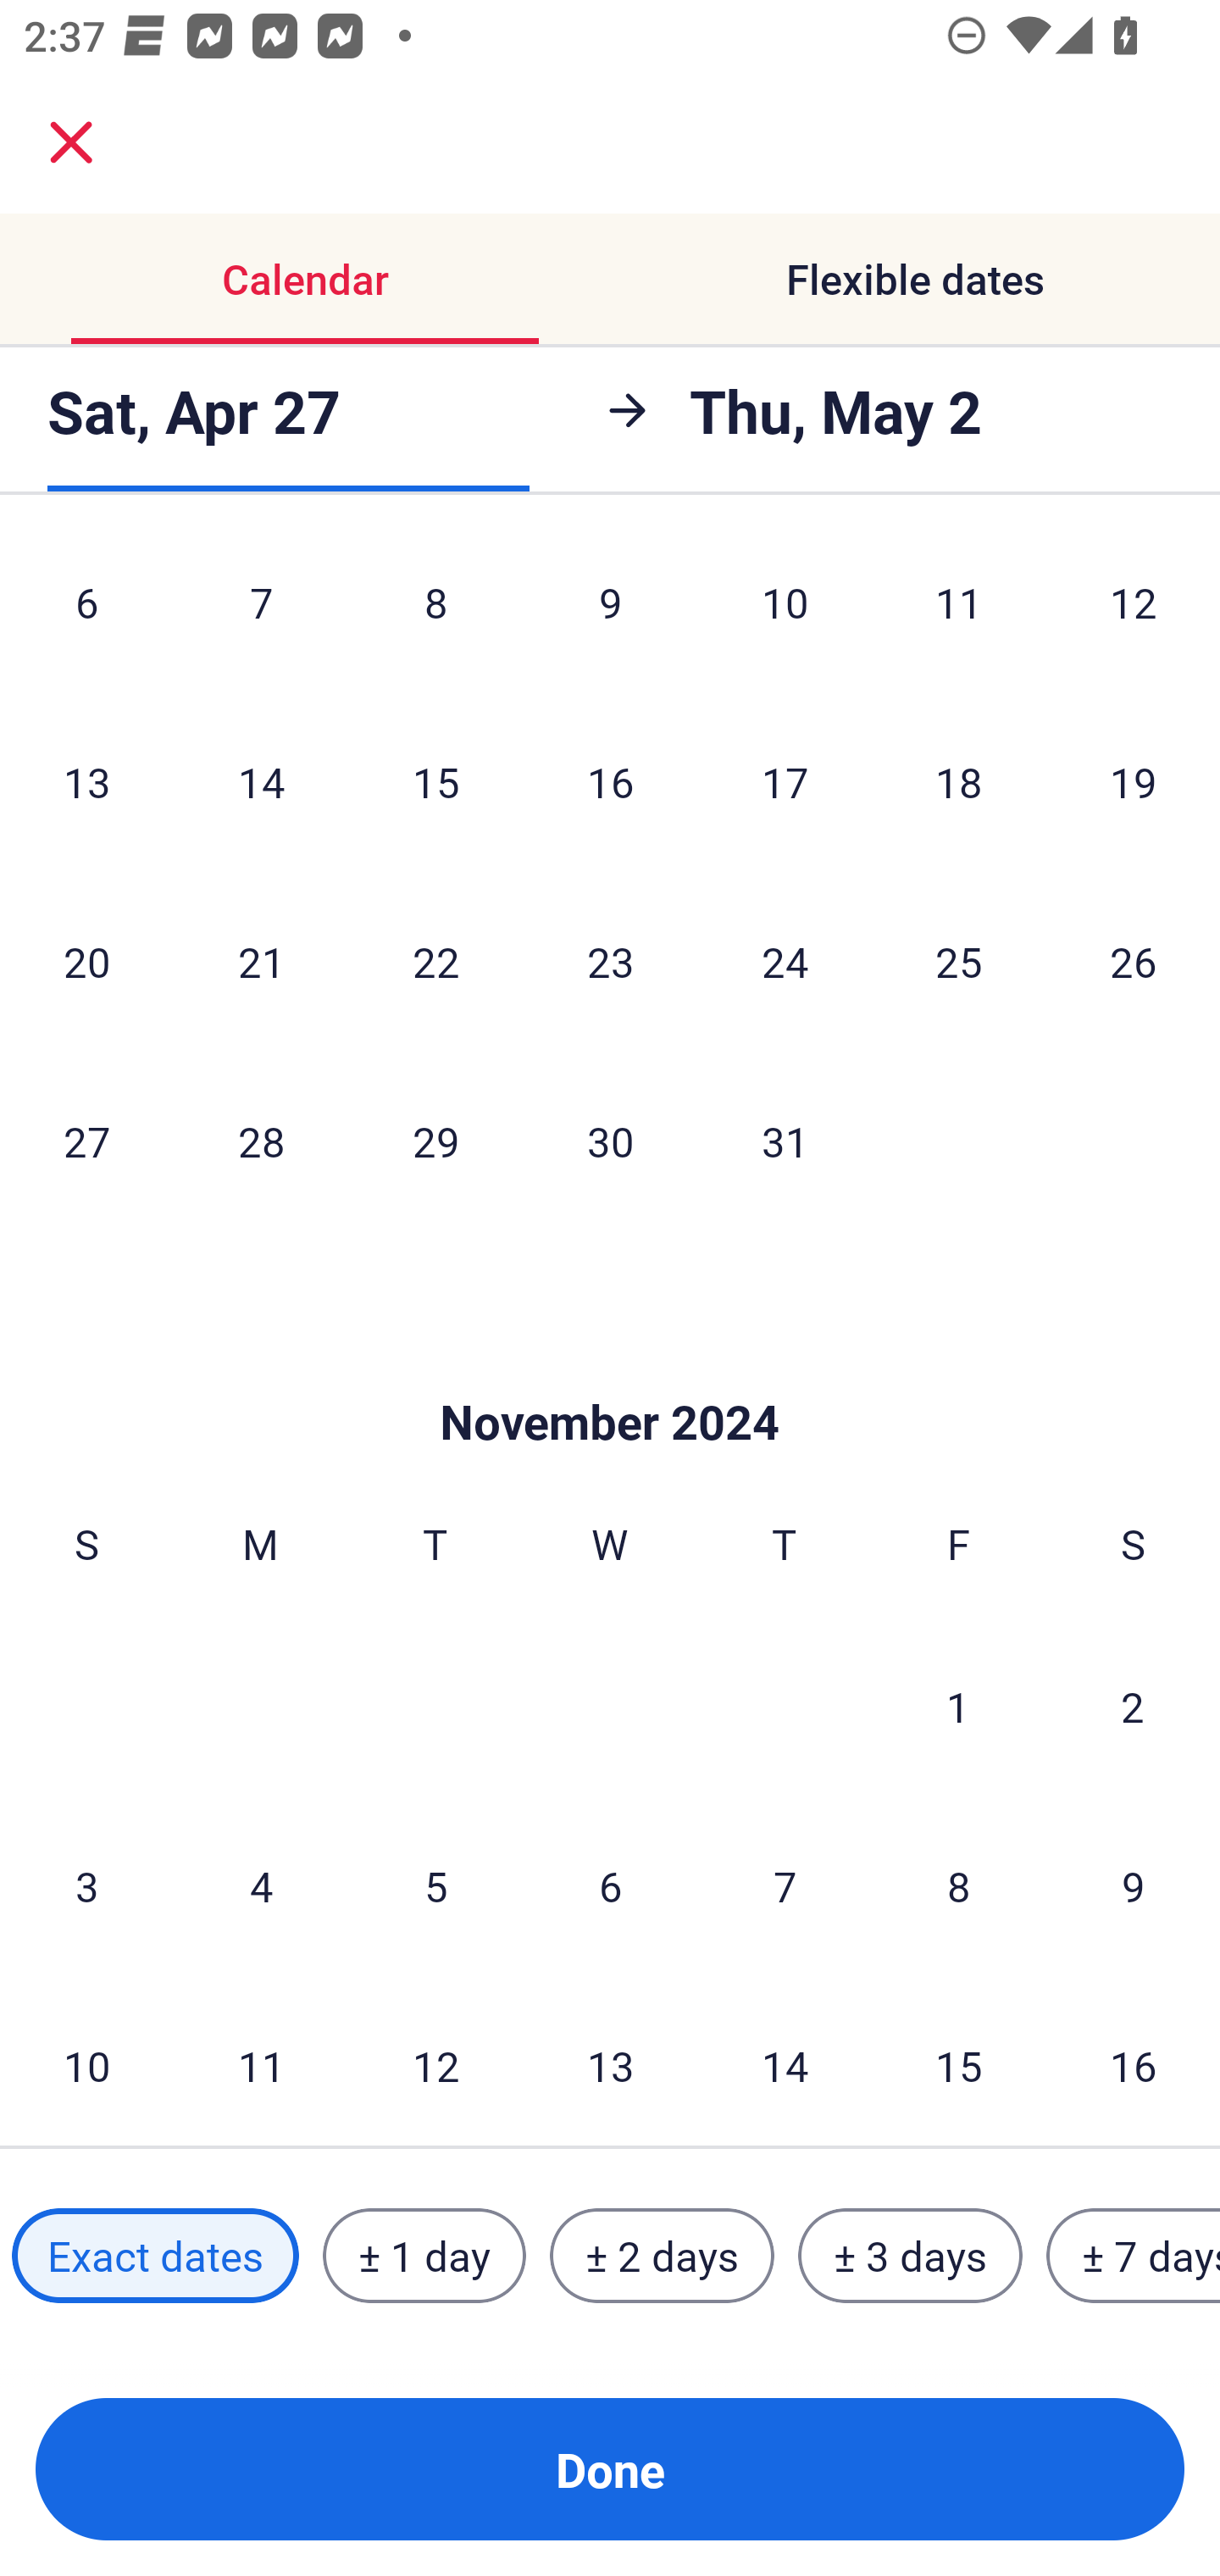 The height and width of the screenshot is (2576, 1220). What do you see at coordinates (86, 961) in the screenshot?
I see `20 Sunday, October 20, 2024` at bounding box center [86, 961].